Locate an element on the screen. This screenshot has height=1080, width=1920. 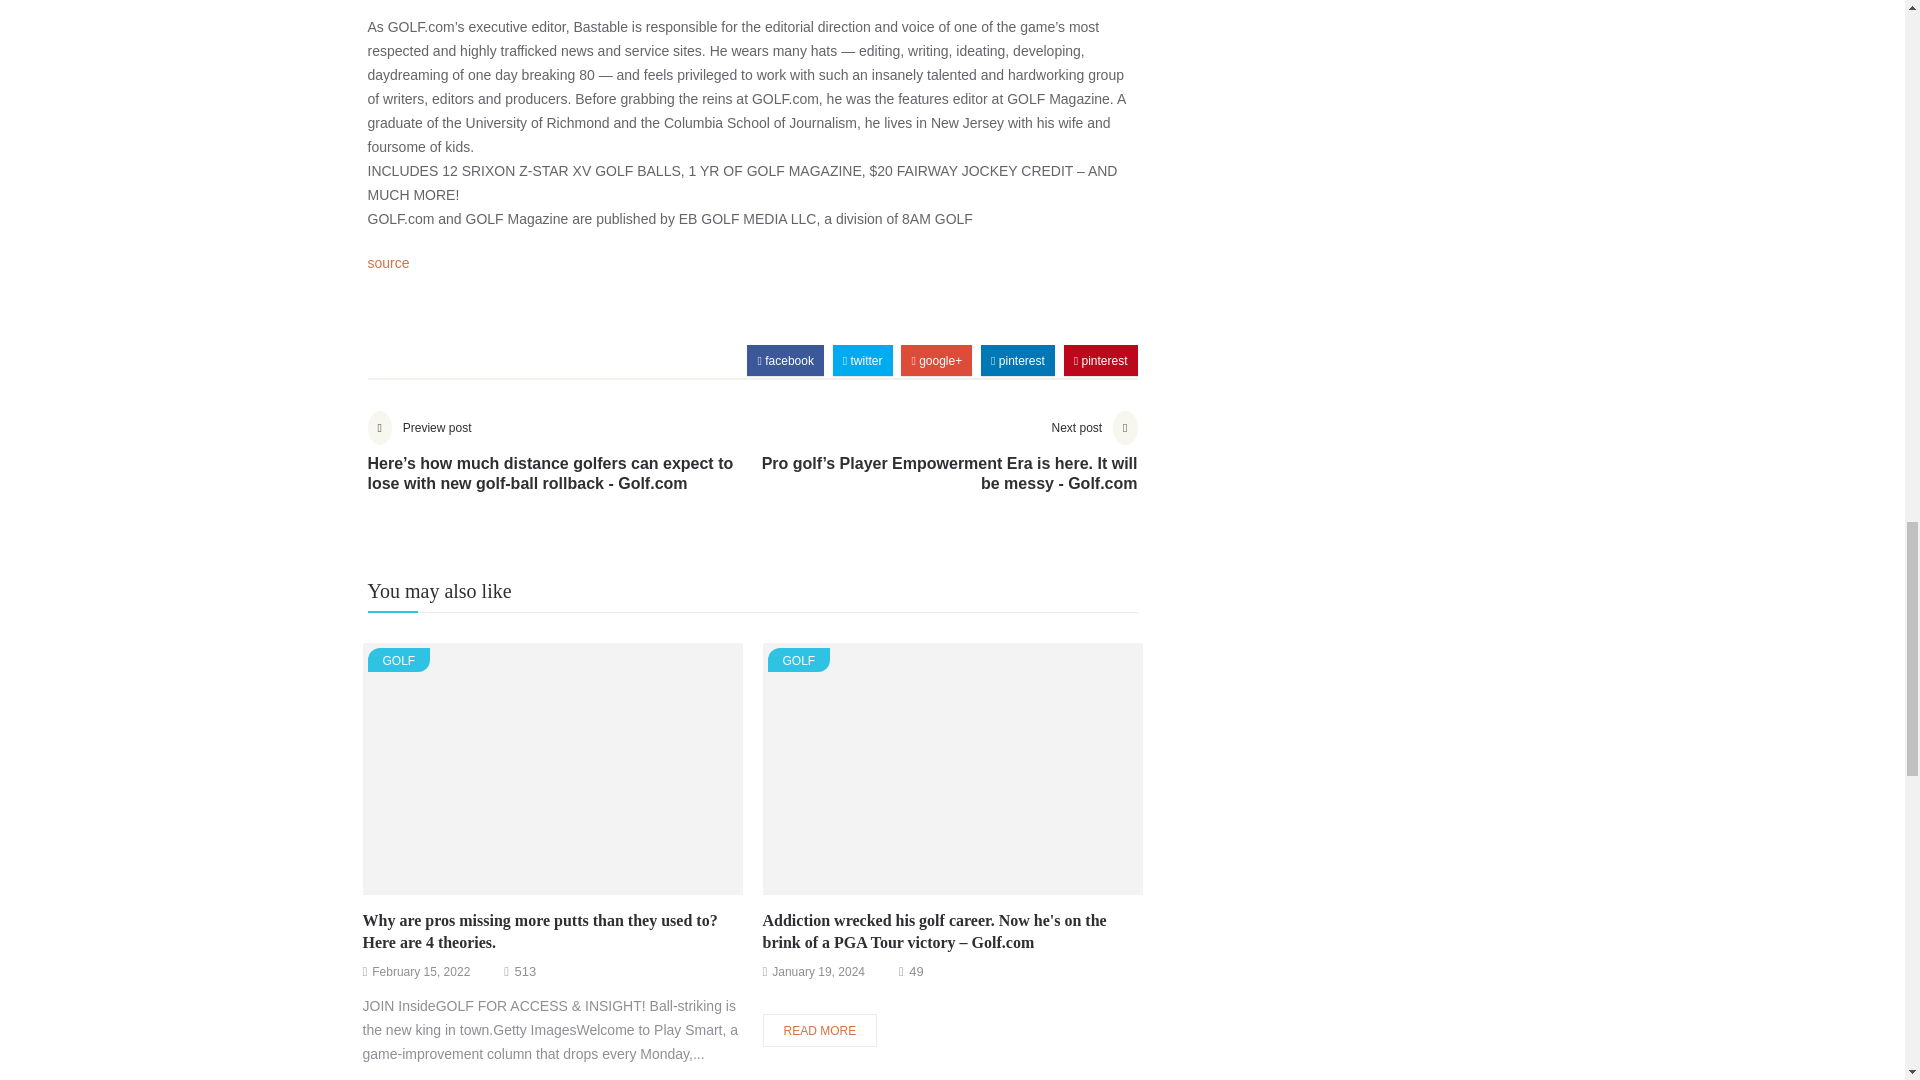
pinterest is located at coordinates (1017, 360).